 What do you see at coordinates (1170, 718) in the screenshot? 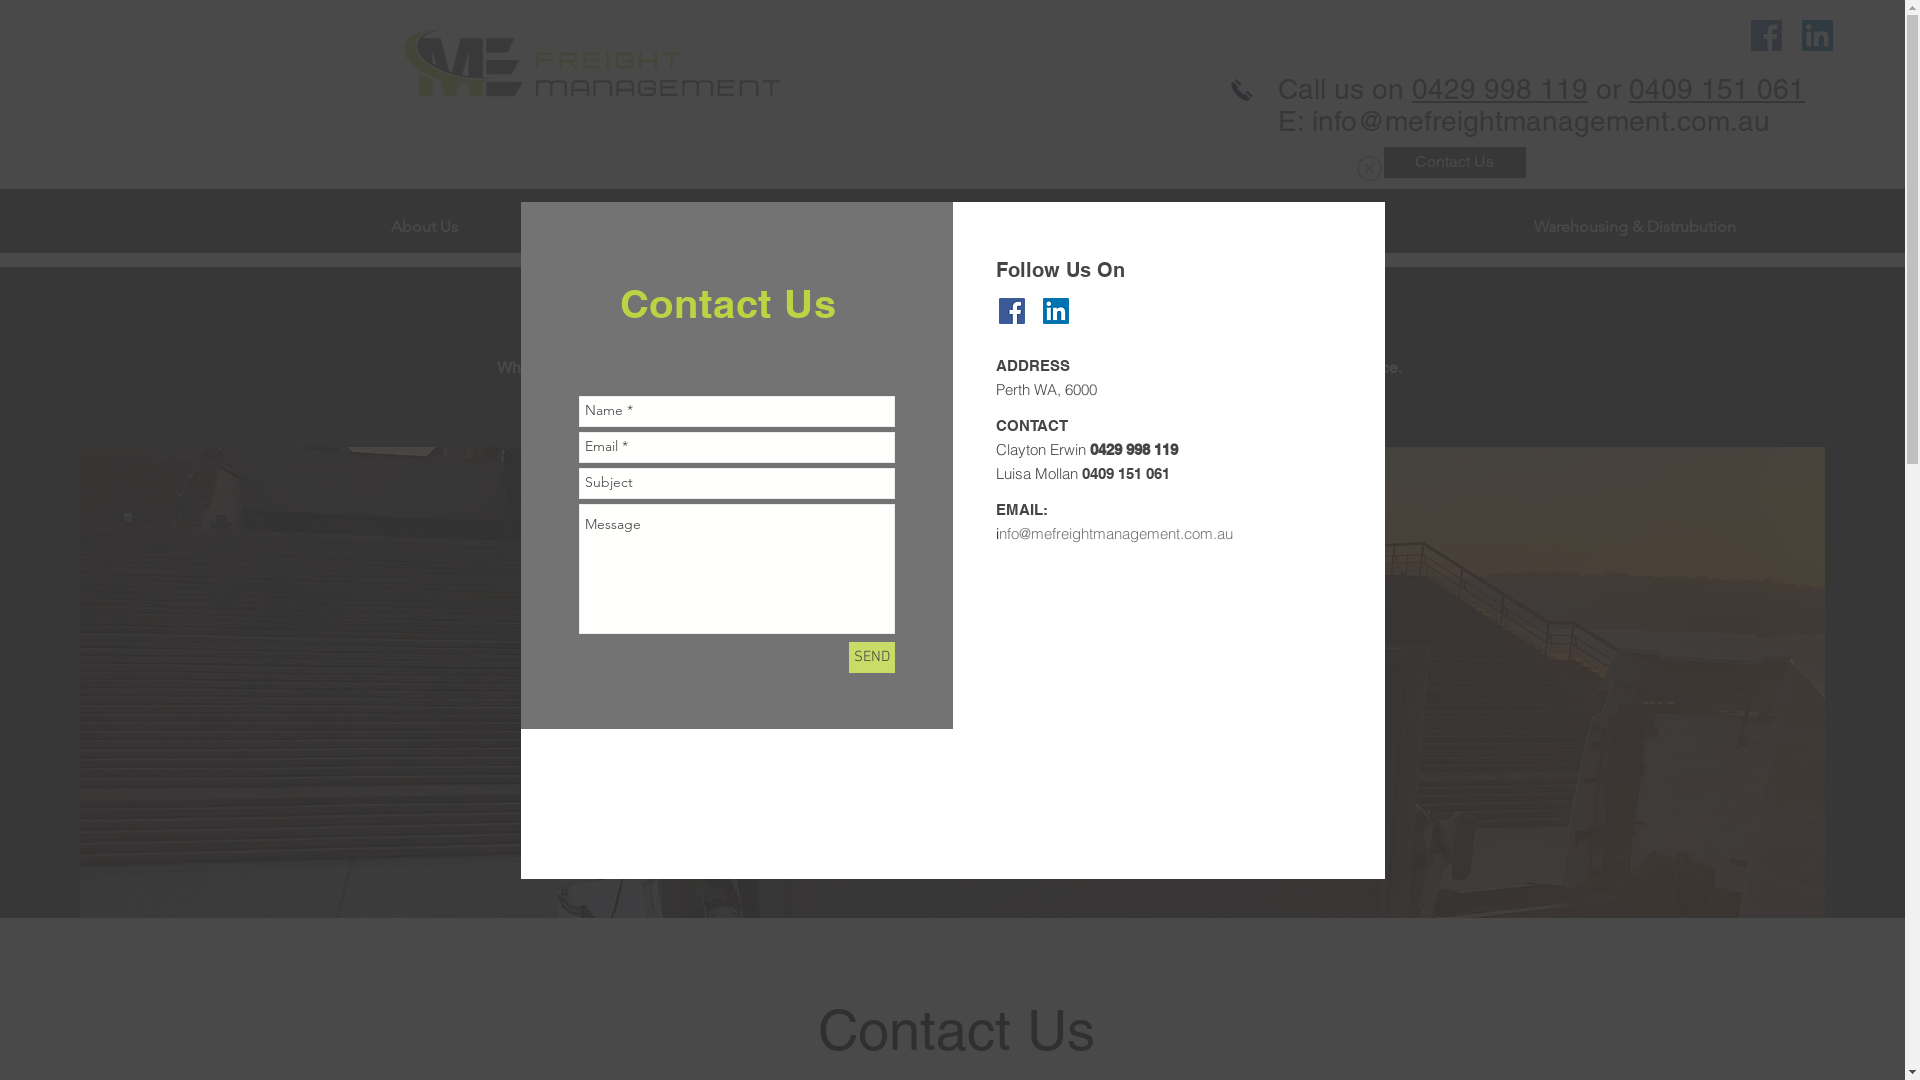
I see `Google Maps` at bounding box center [1170, 718].